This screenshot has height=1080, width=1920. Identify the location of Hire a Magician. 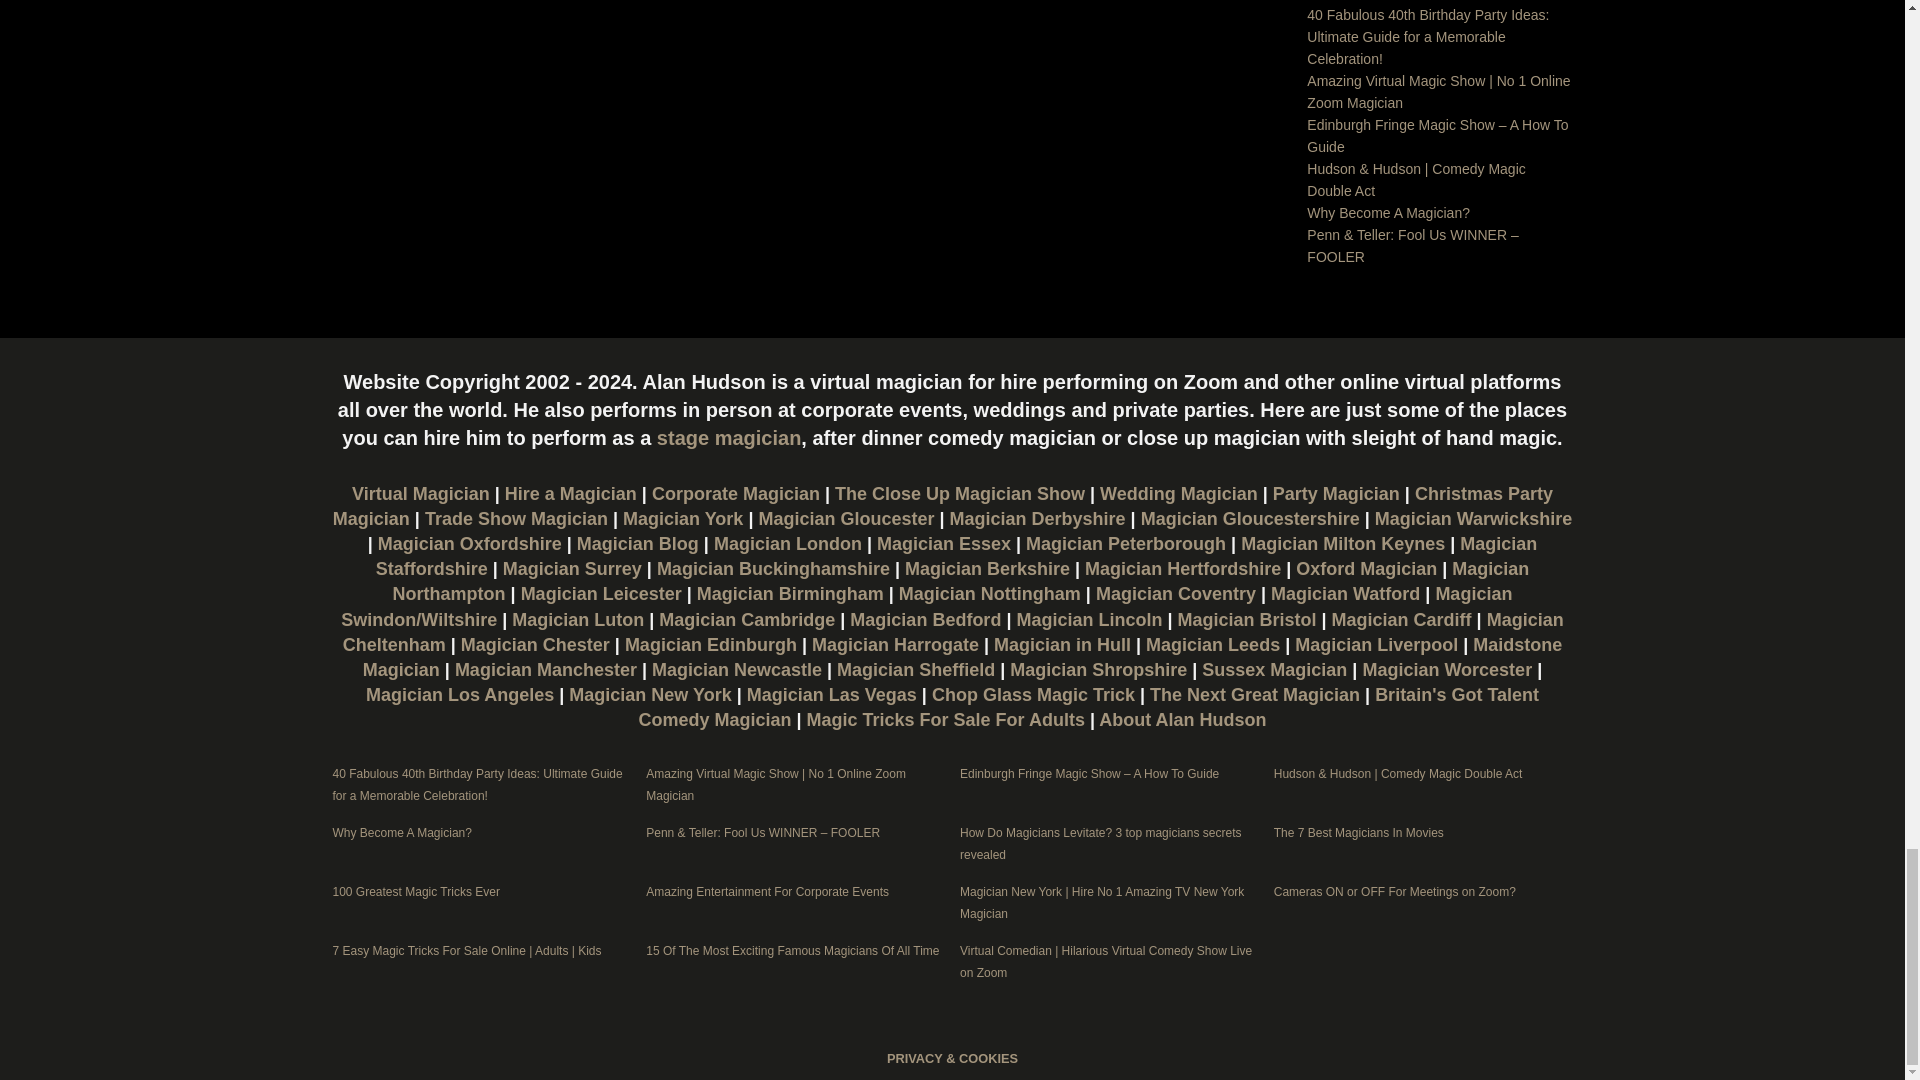
(570, 494).